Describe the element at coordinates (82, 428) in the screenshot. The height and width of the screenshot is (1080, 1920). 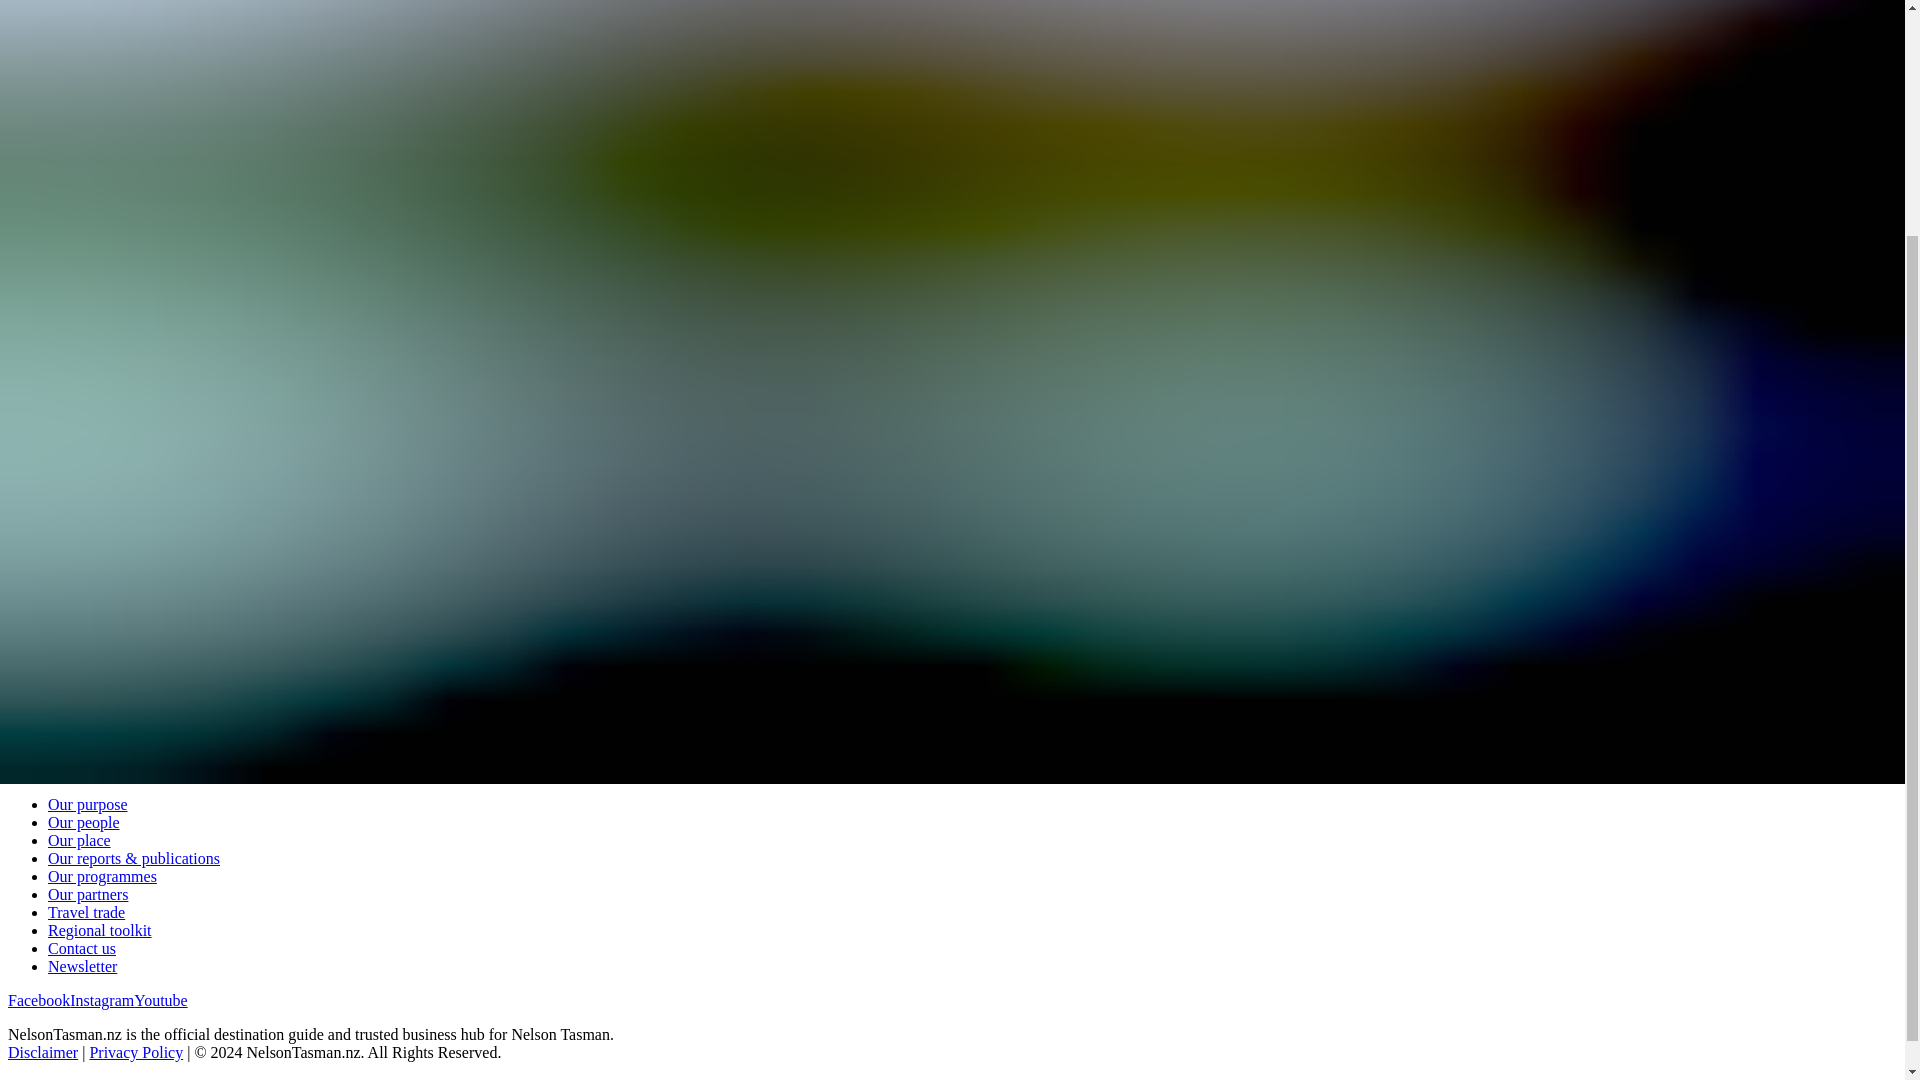
I see `Study here` at that location.